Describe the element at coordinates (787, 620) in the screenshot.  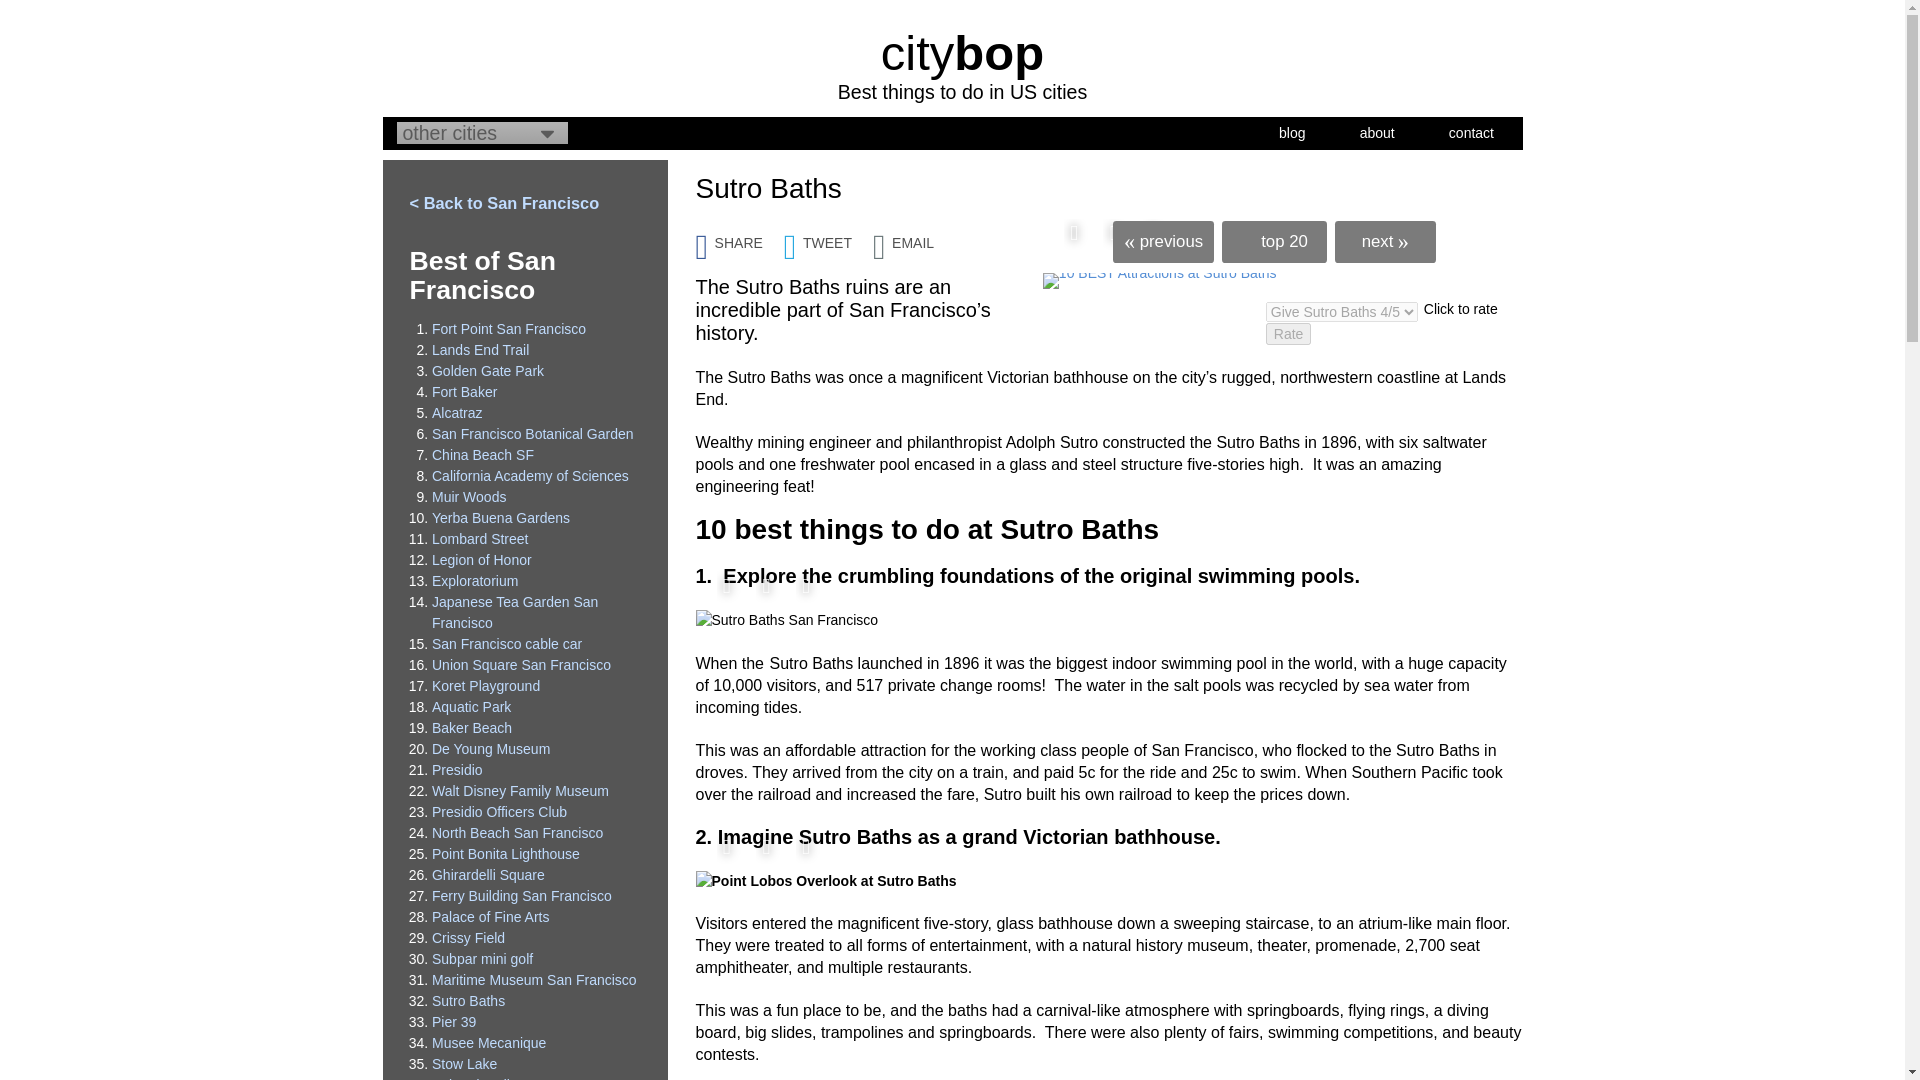
I see `Sutro Baths San Francisco` at that location.